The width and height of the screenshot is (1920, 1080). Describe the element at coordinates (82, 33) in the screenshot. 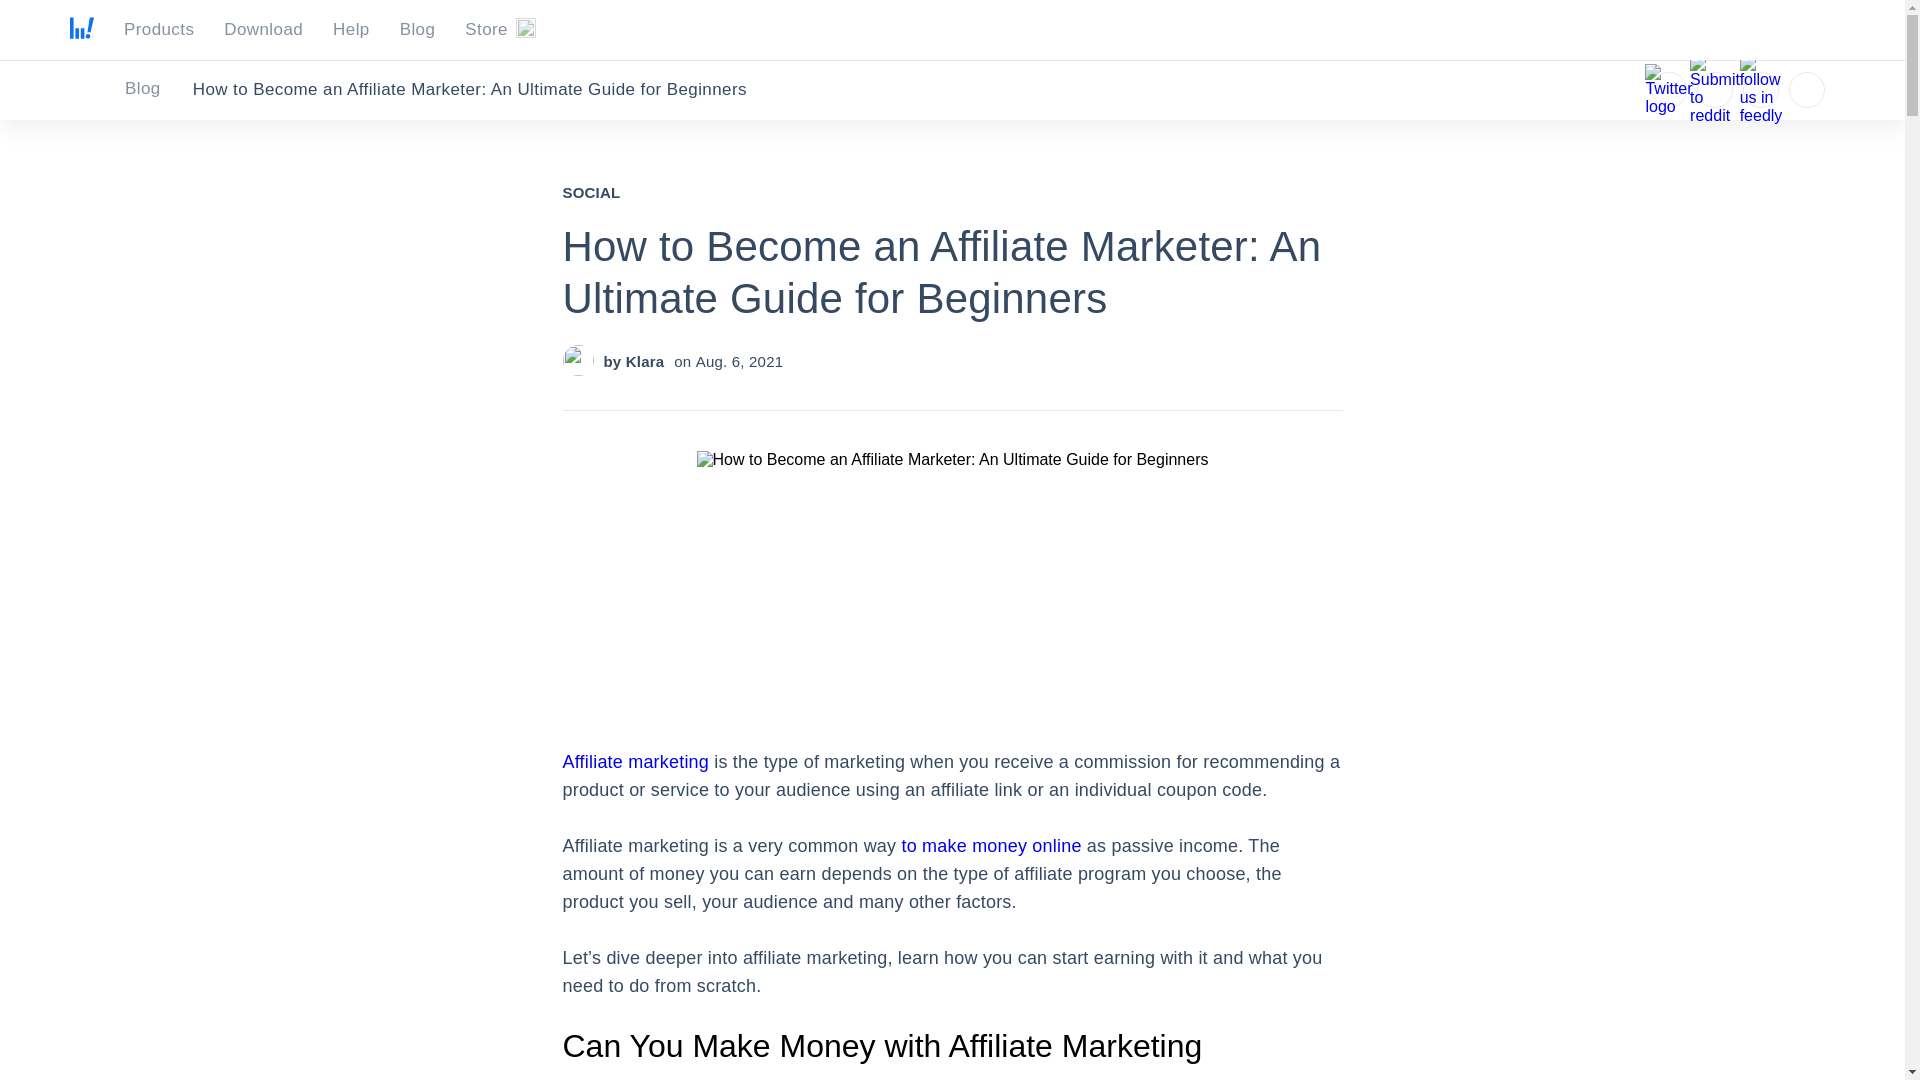

I see `Home page` at that location.